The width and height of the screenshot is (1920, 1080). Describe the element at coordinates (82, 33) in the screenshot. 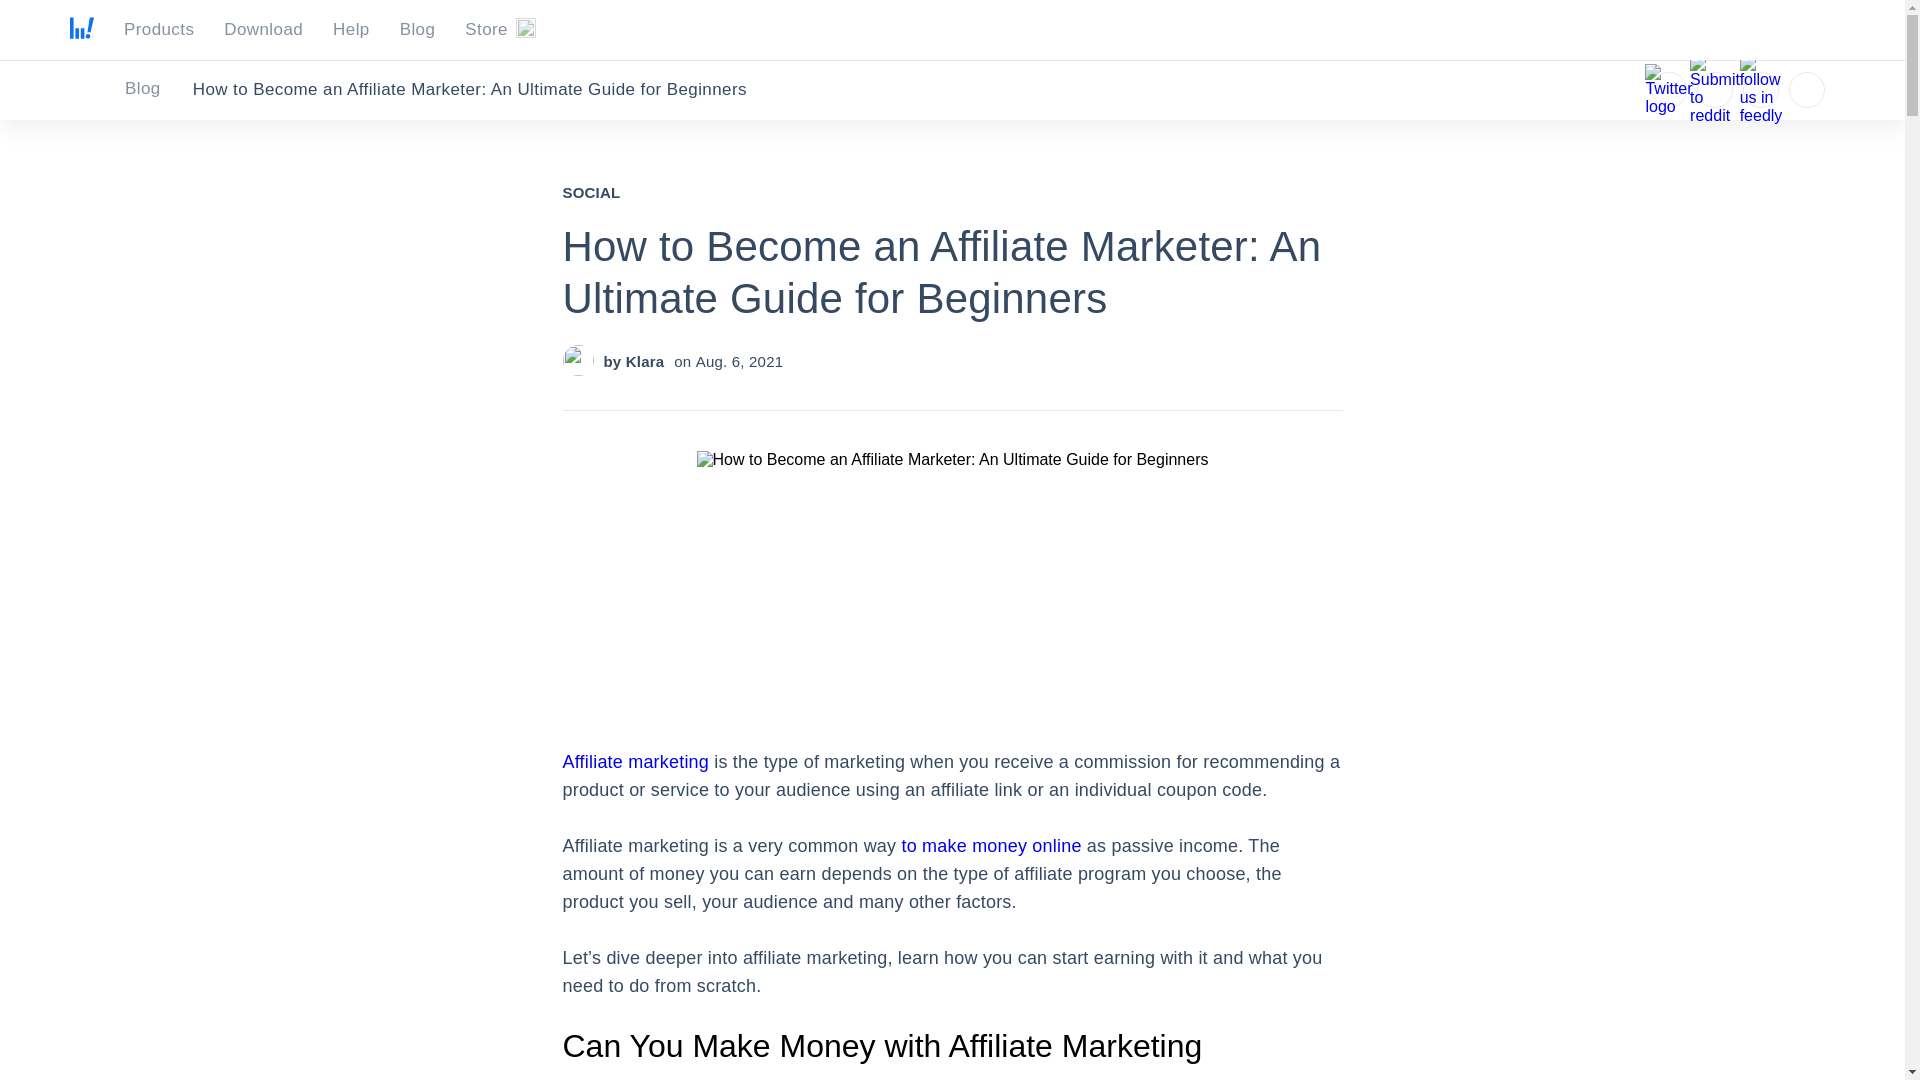

I see `Home page` at that location.